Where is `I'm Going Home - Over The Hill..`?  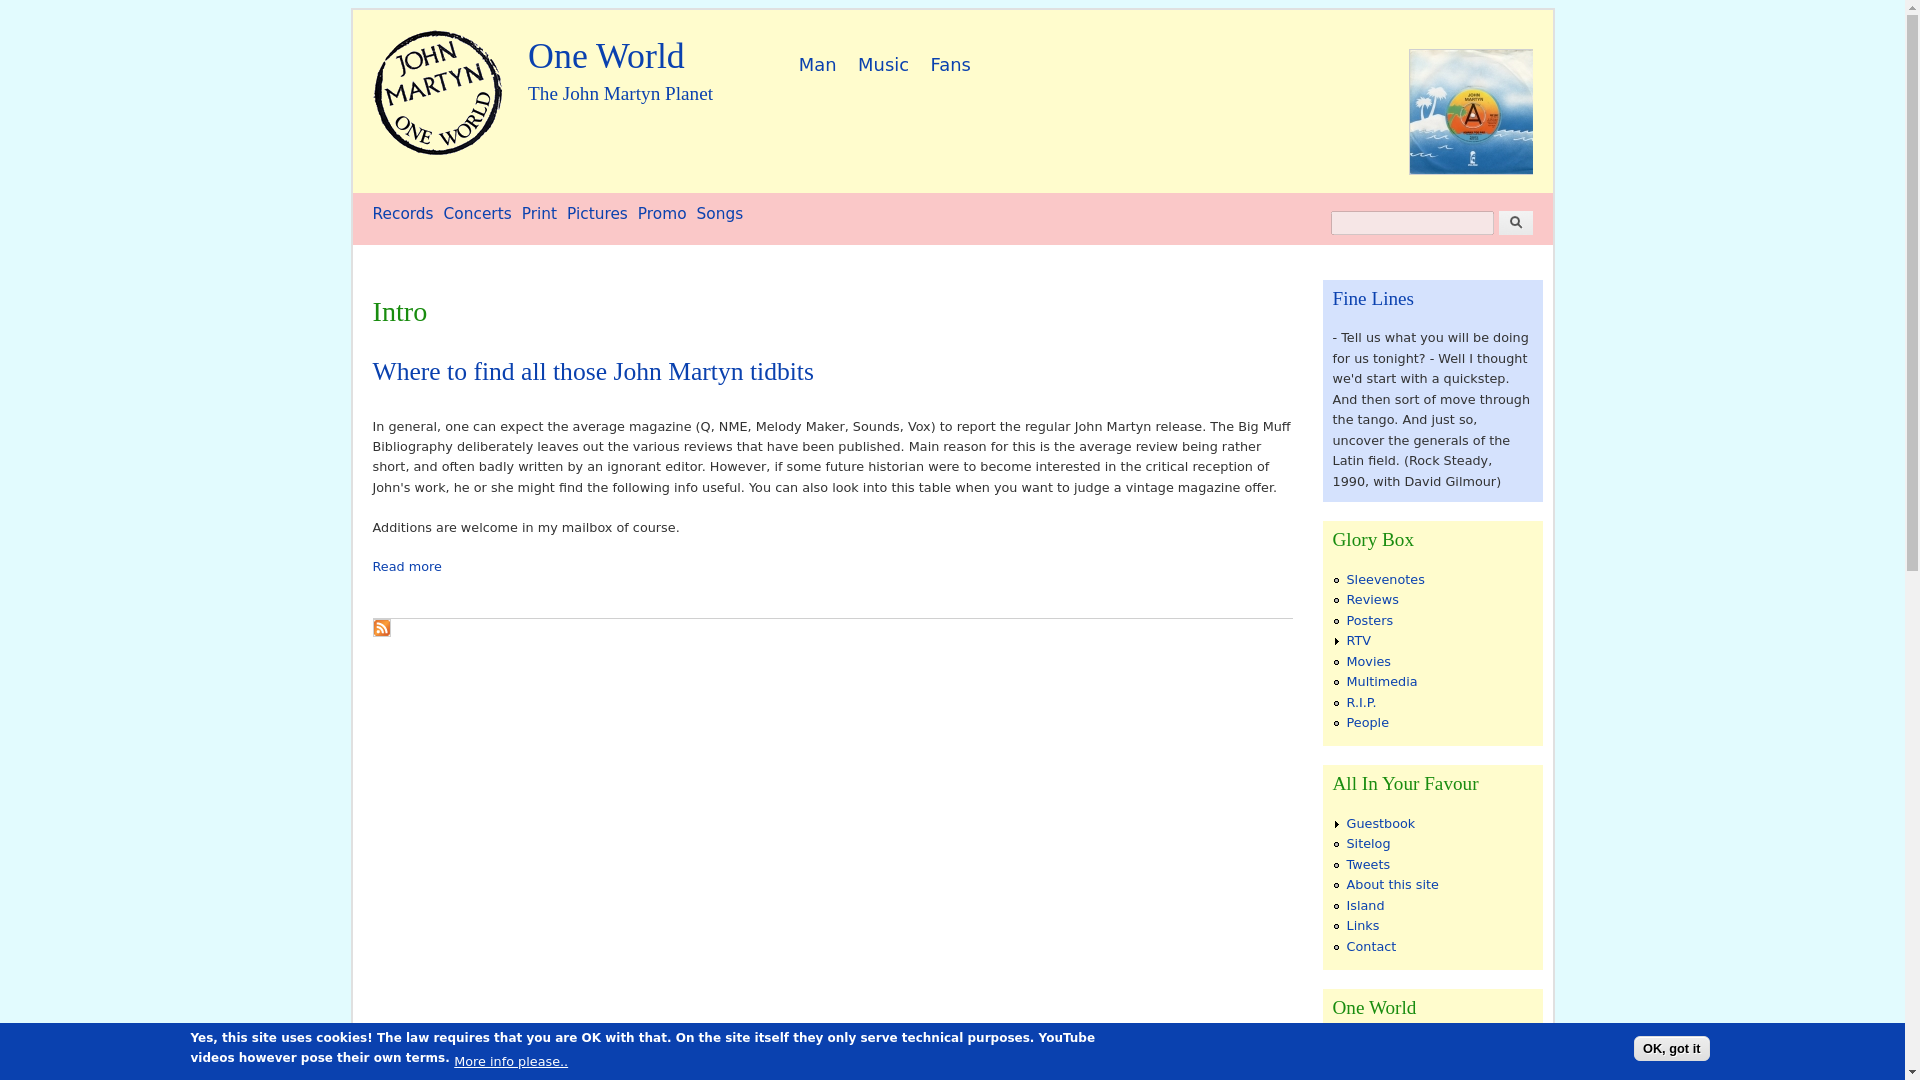
I'm Going Home - Over The Hill.. is located at coordinates (606, 55).